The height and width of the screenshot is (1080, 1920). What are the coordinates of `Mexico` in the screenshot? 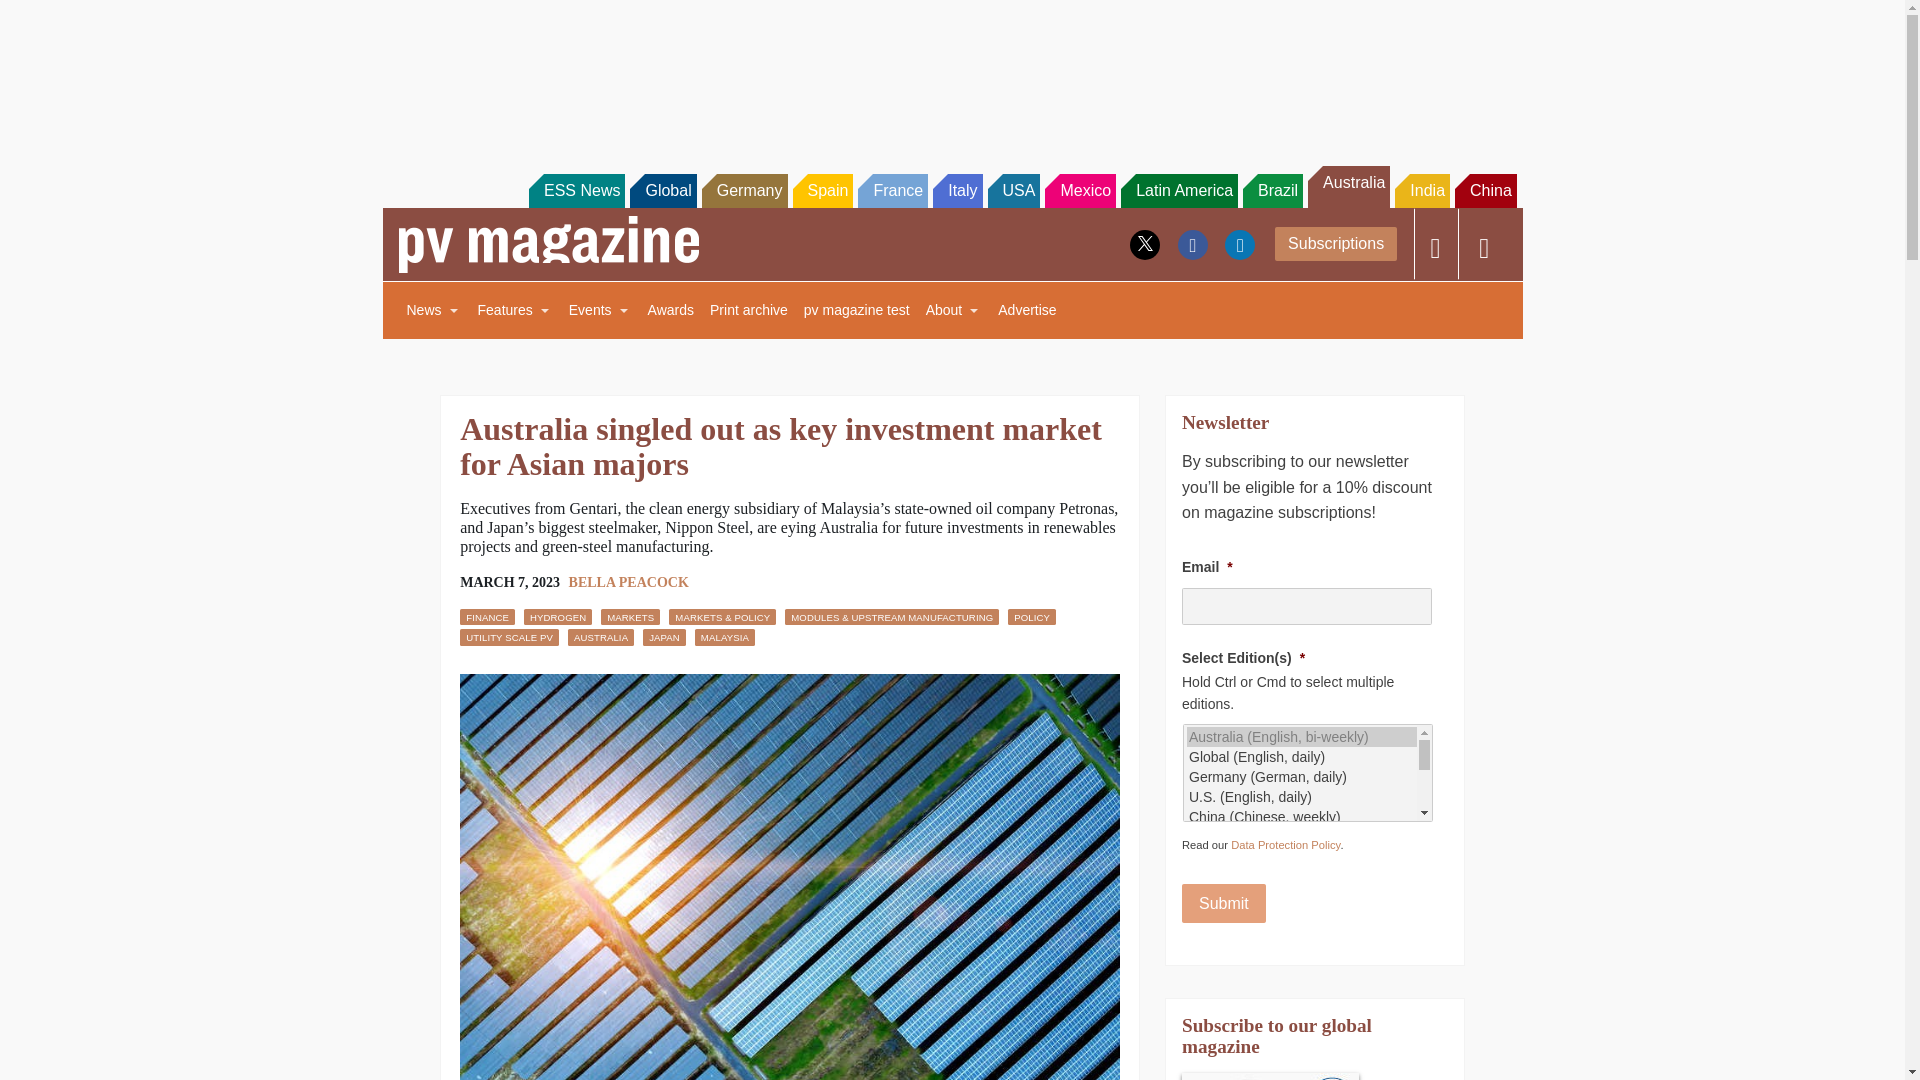 It's located at (1080, 190).